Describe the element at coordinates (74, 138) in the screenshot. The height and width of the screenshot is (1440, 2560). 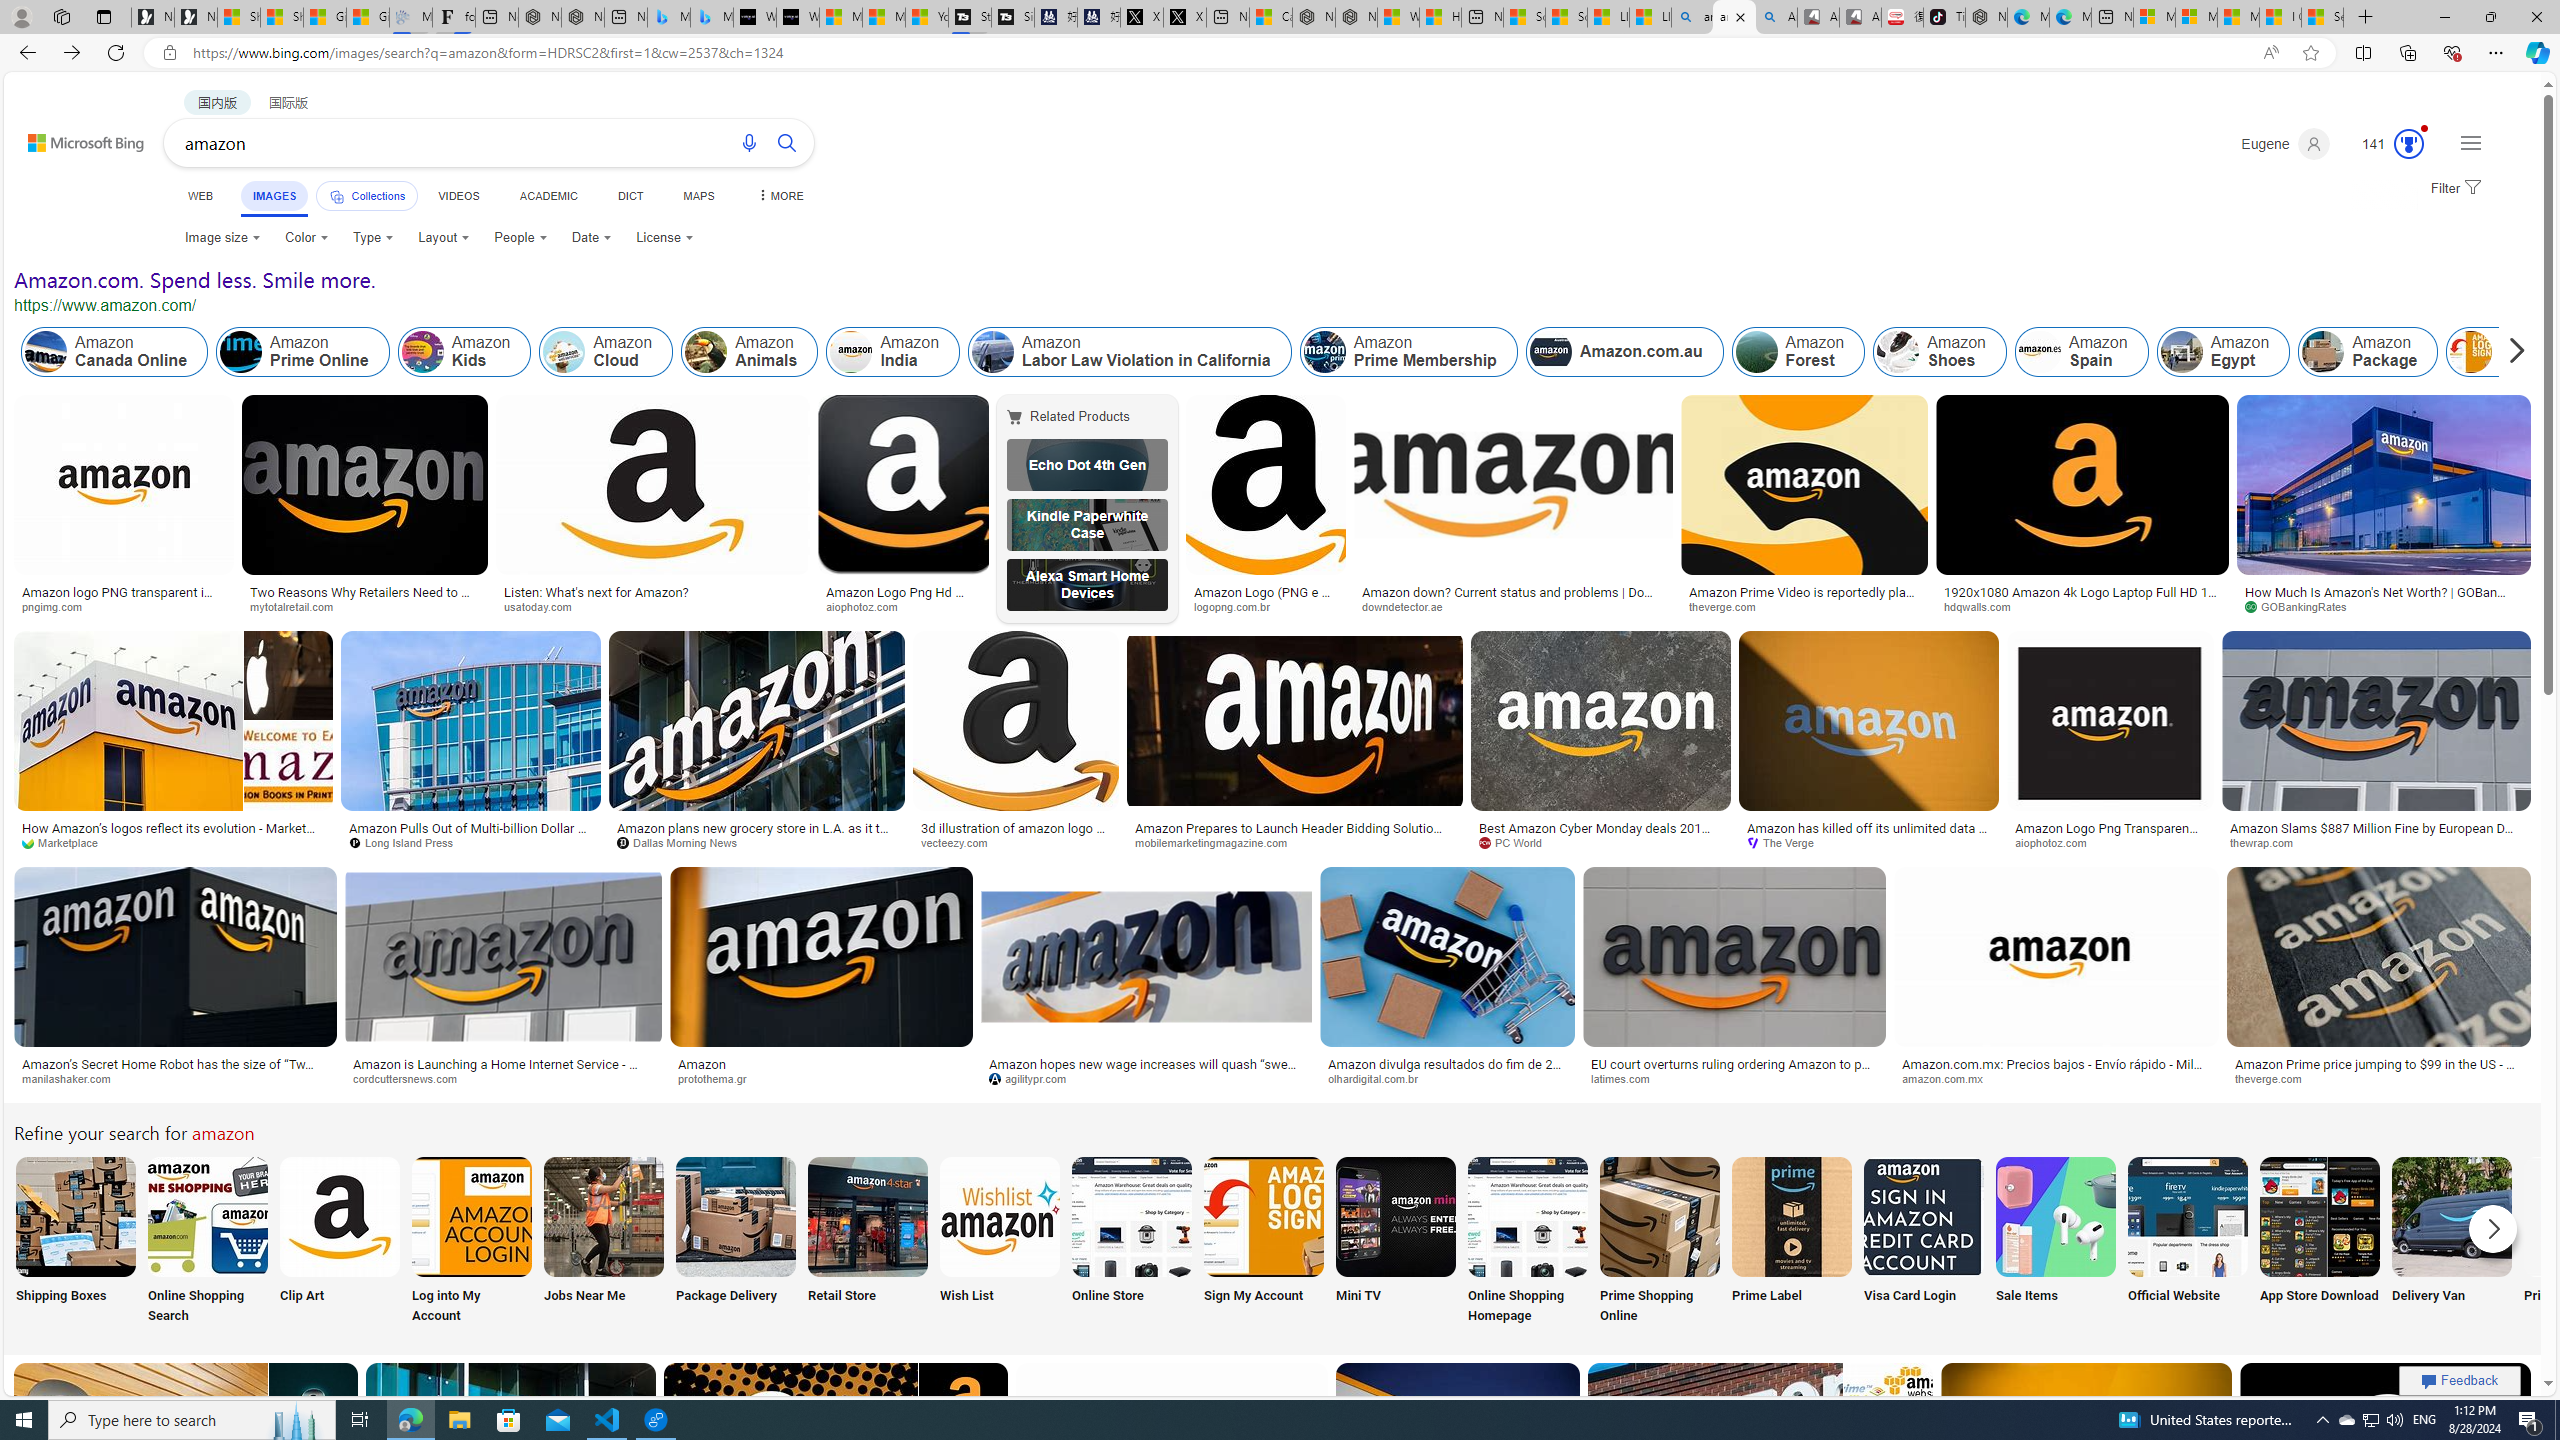
I see `Back to Bing search` at that location.